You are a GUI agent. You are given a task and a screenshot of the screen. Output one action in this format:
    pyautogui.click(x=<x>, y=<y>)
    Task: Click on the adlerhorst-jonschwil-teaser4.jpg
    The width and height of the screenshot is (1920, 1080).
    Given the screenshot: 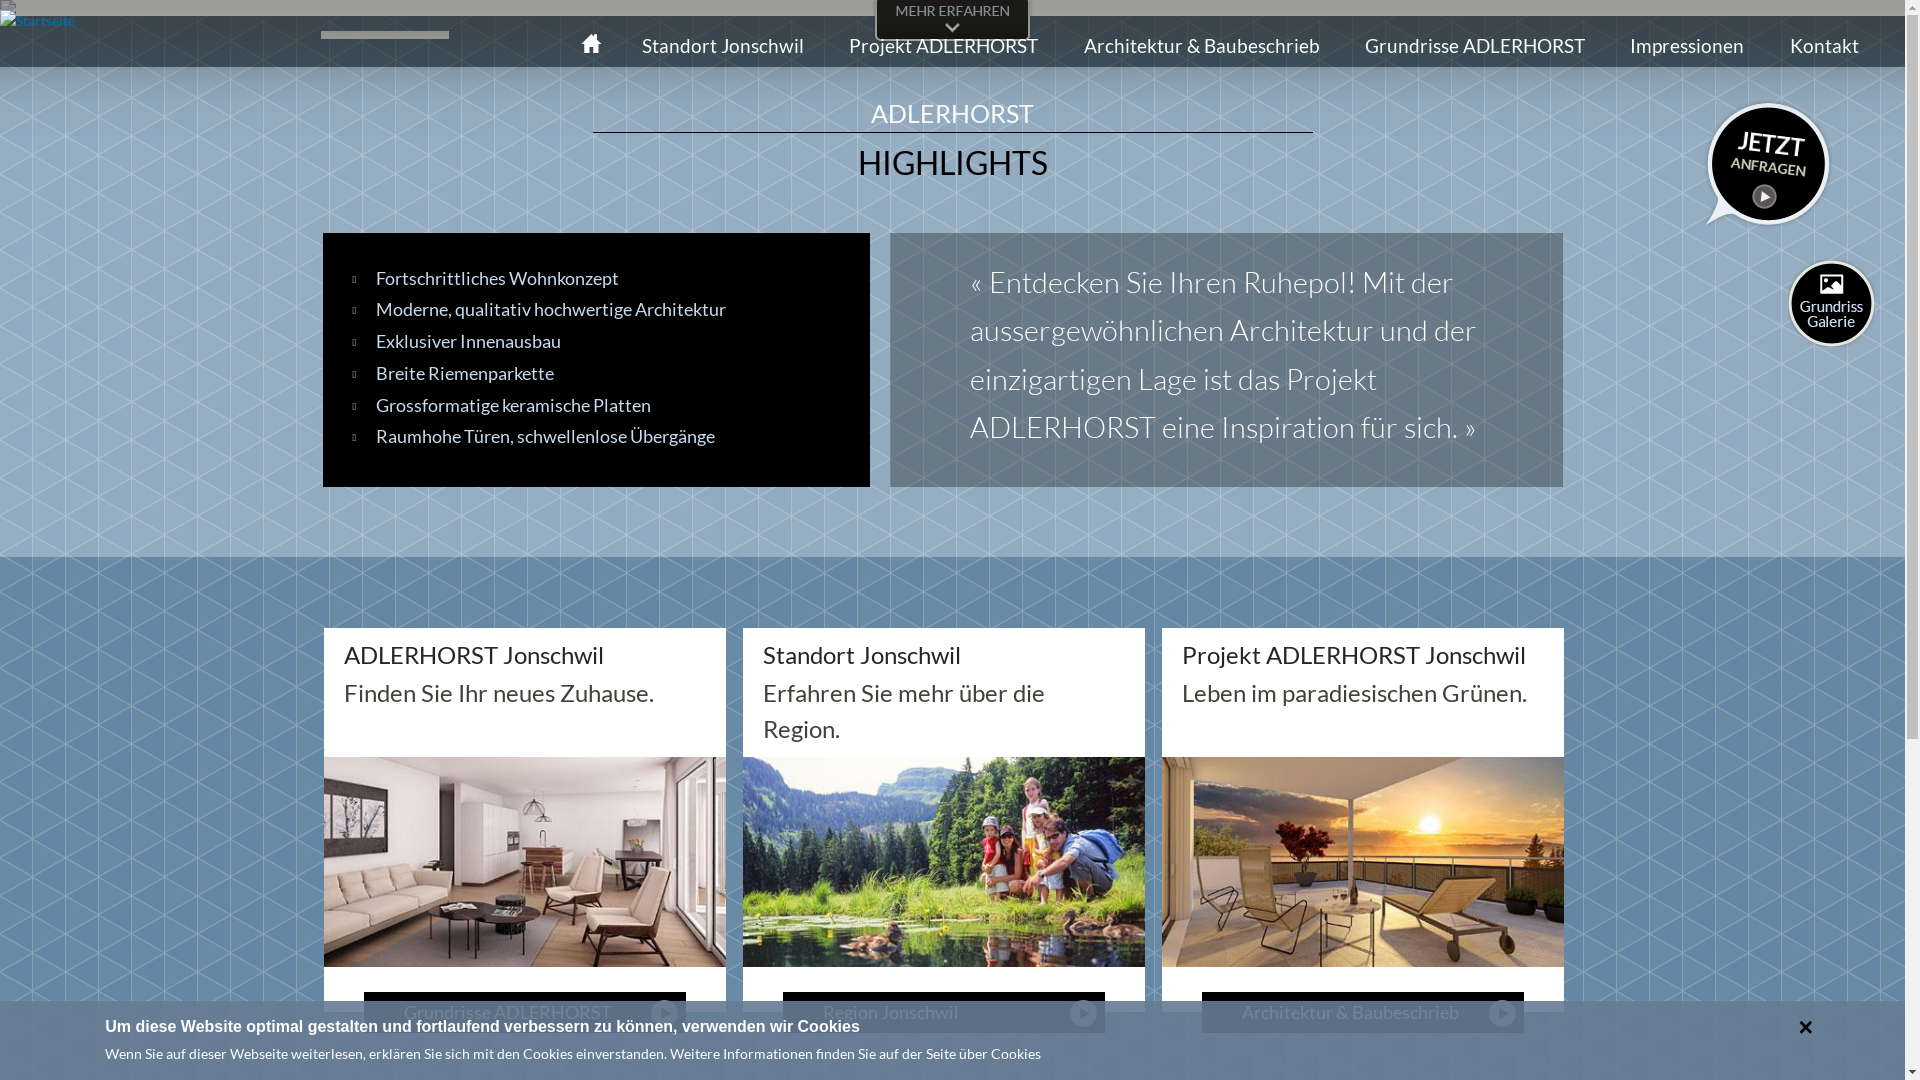 What is the action you would take?
    pyautogui.click(x=912, y=792)
    